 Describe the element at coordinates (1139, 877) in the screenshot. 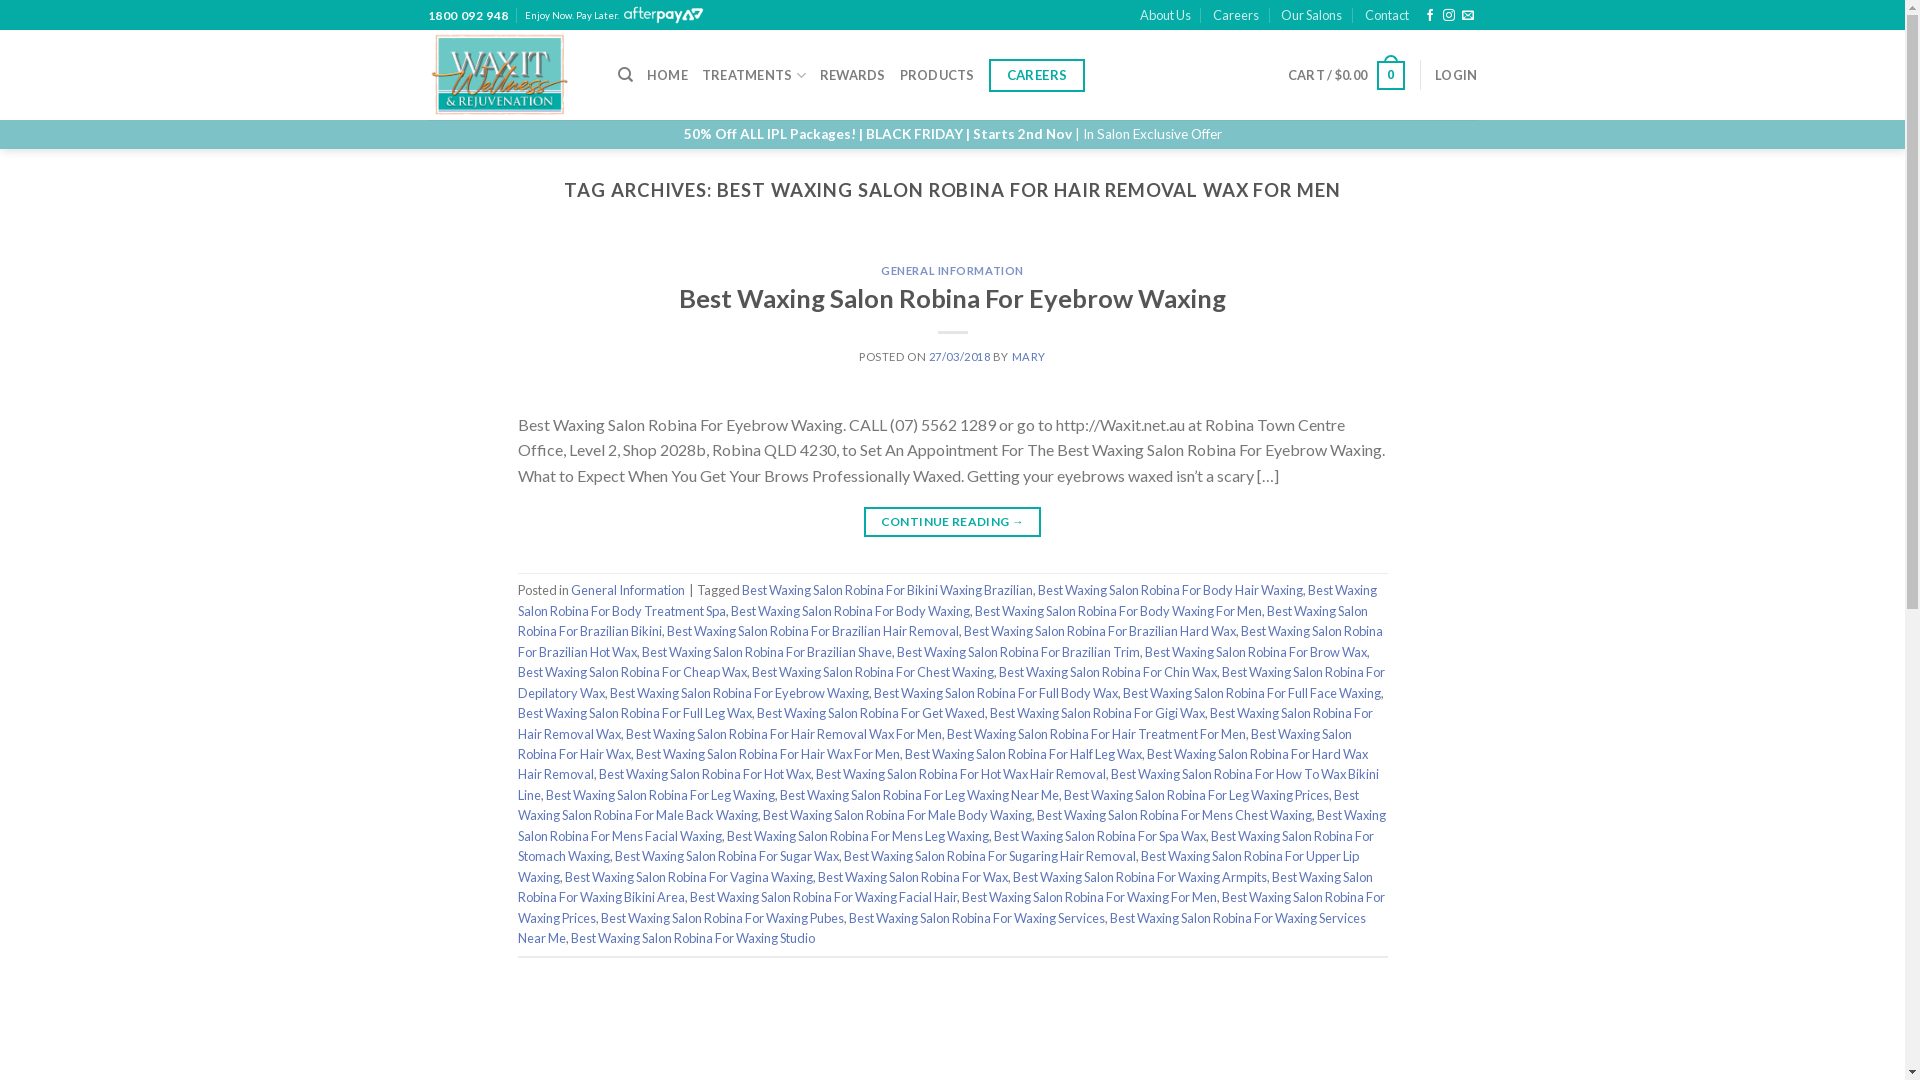

I see `Best Waxing Salon Robina For Waxing Armpits` at that location.